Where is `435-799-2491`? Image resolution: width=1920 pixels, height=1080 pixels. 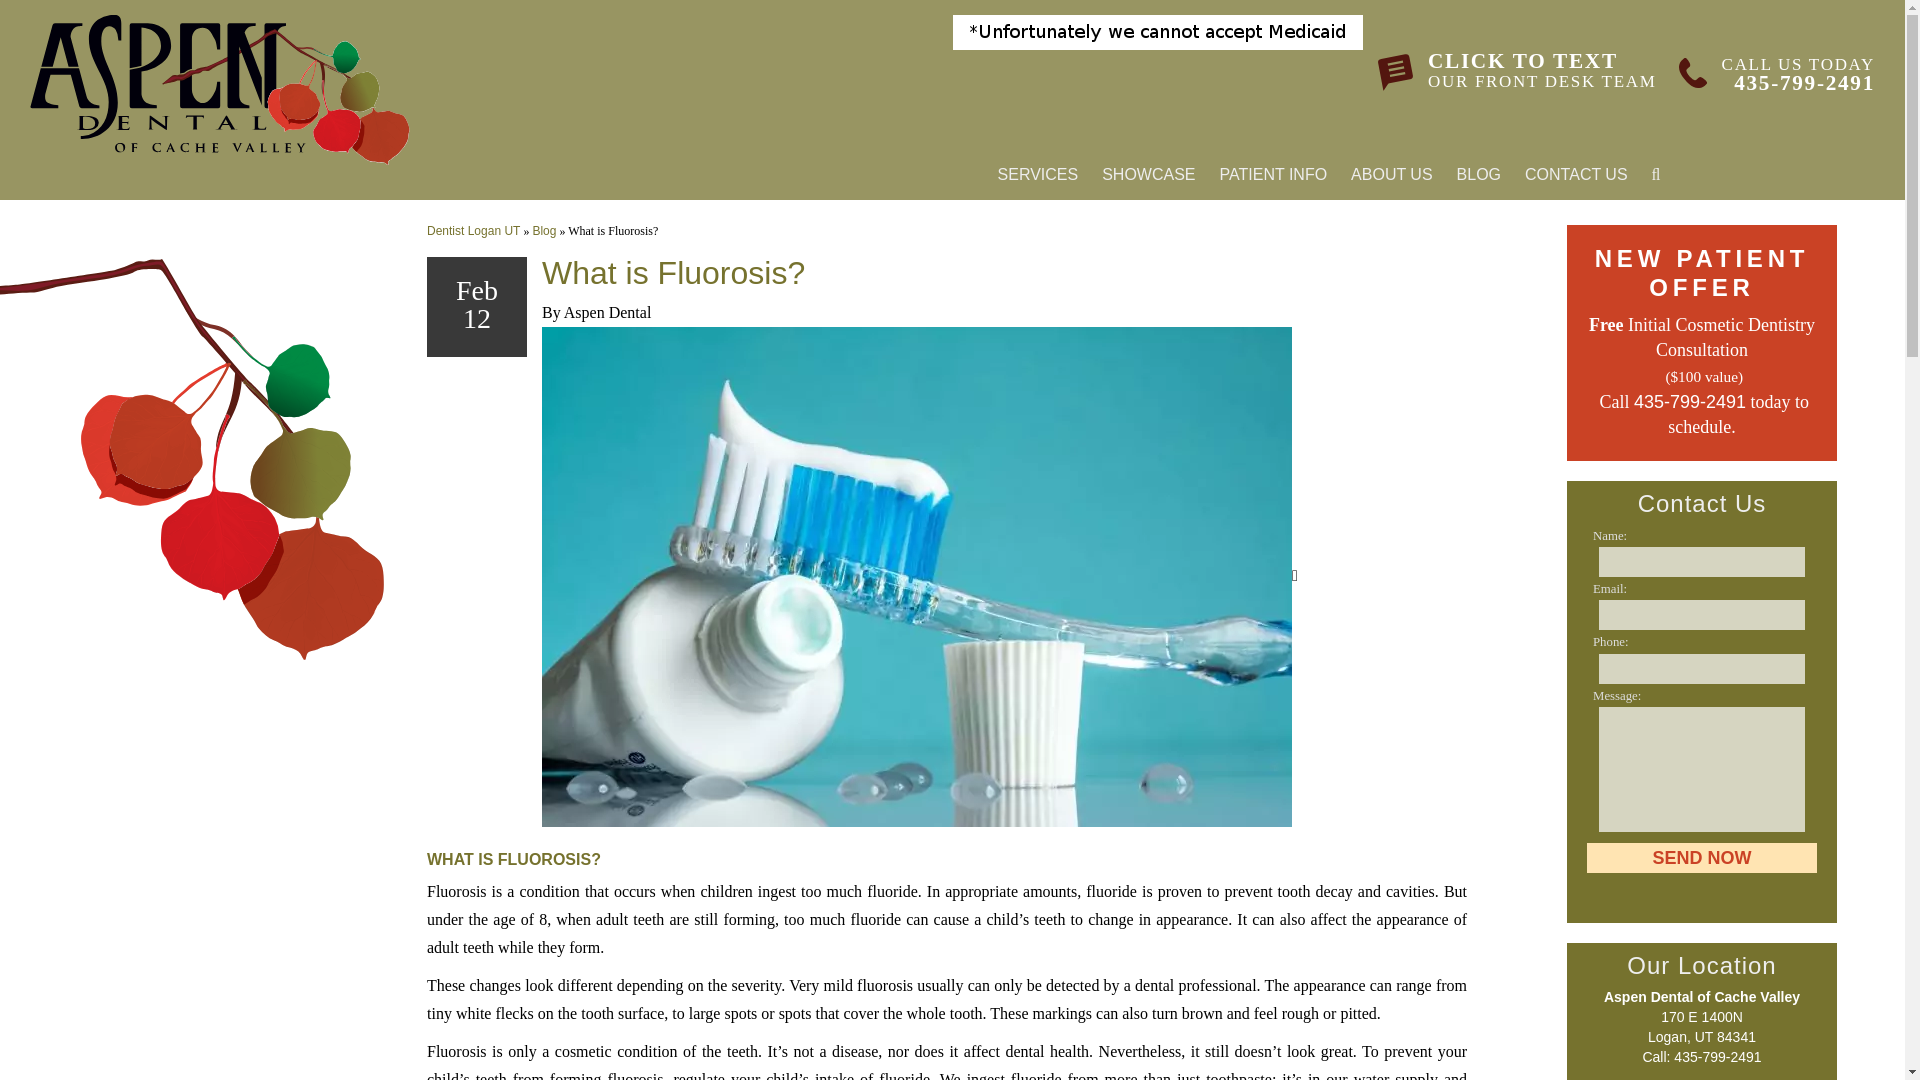
435-799-2491 is located at coordinates (1392, 174).